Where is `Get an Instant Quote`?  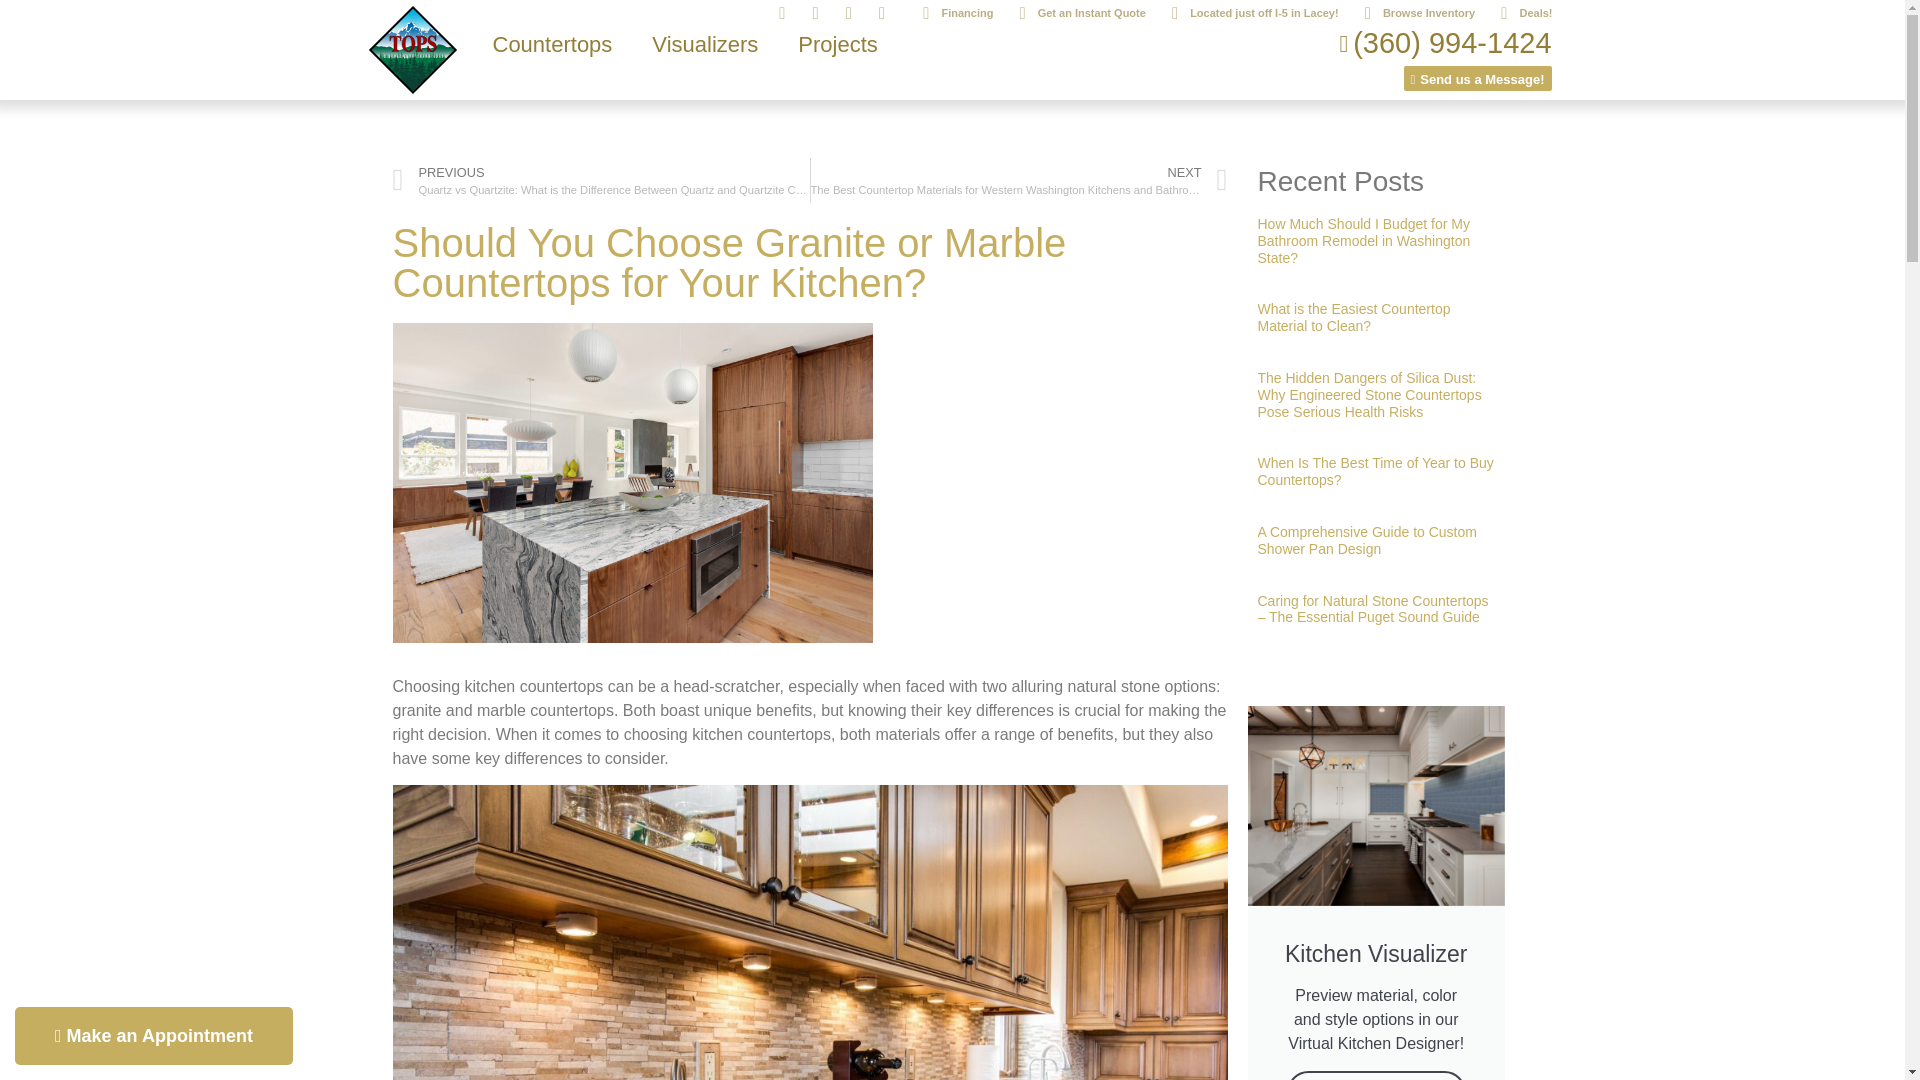 Get an Instant Quote is located at coordinates (1074, 13).